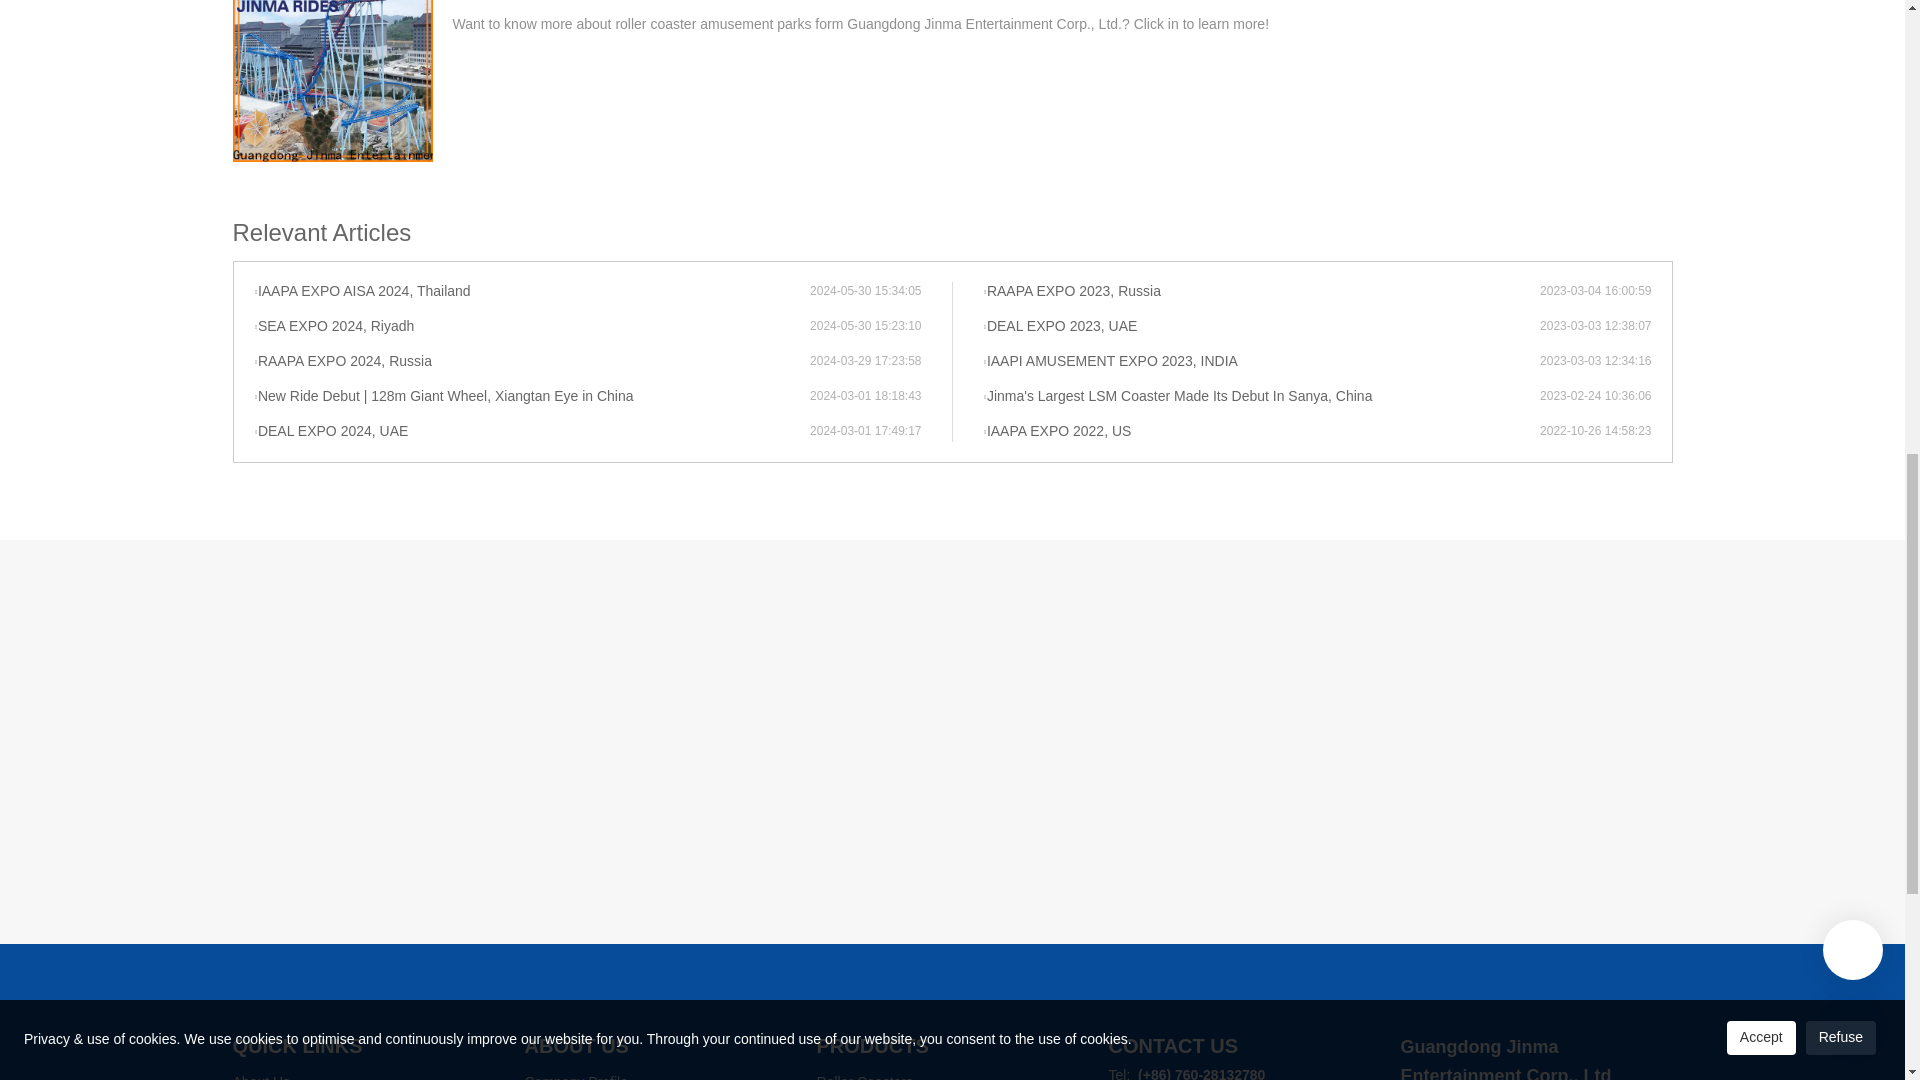 The width and height of the screenshot is (1920, 1080). I want to click on SEA EXPO 2024, Riyadh, so click(532, 326).